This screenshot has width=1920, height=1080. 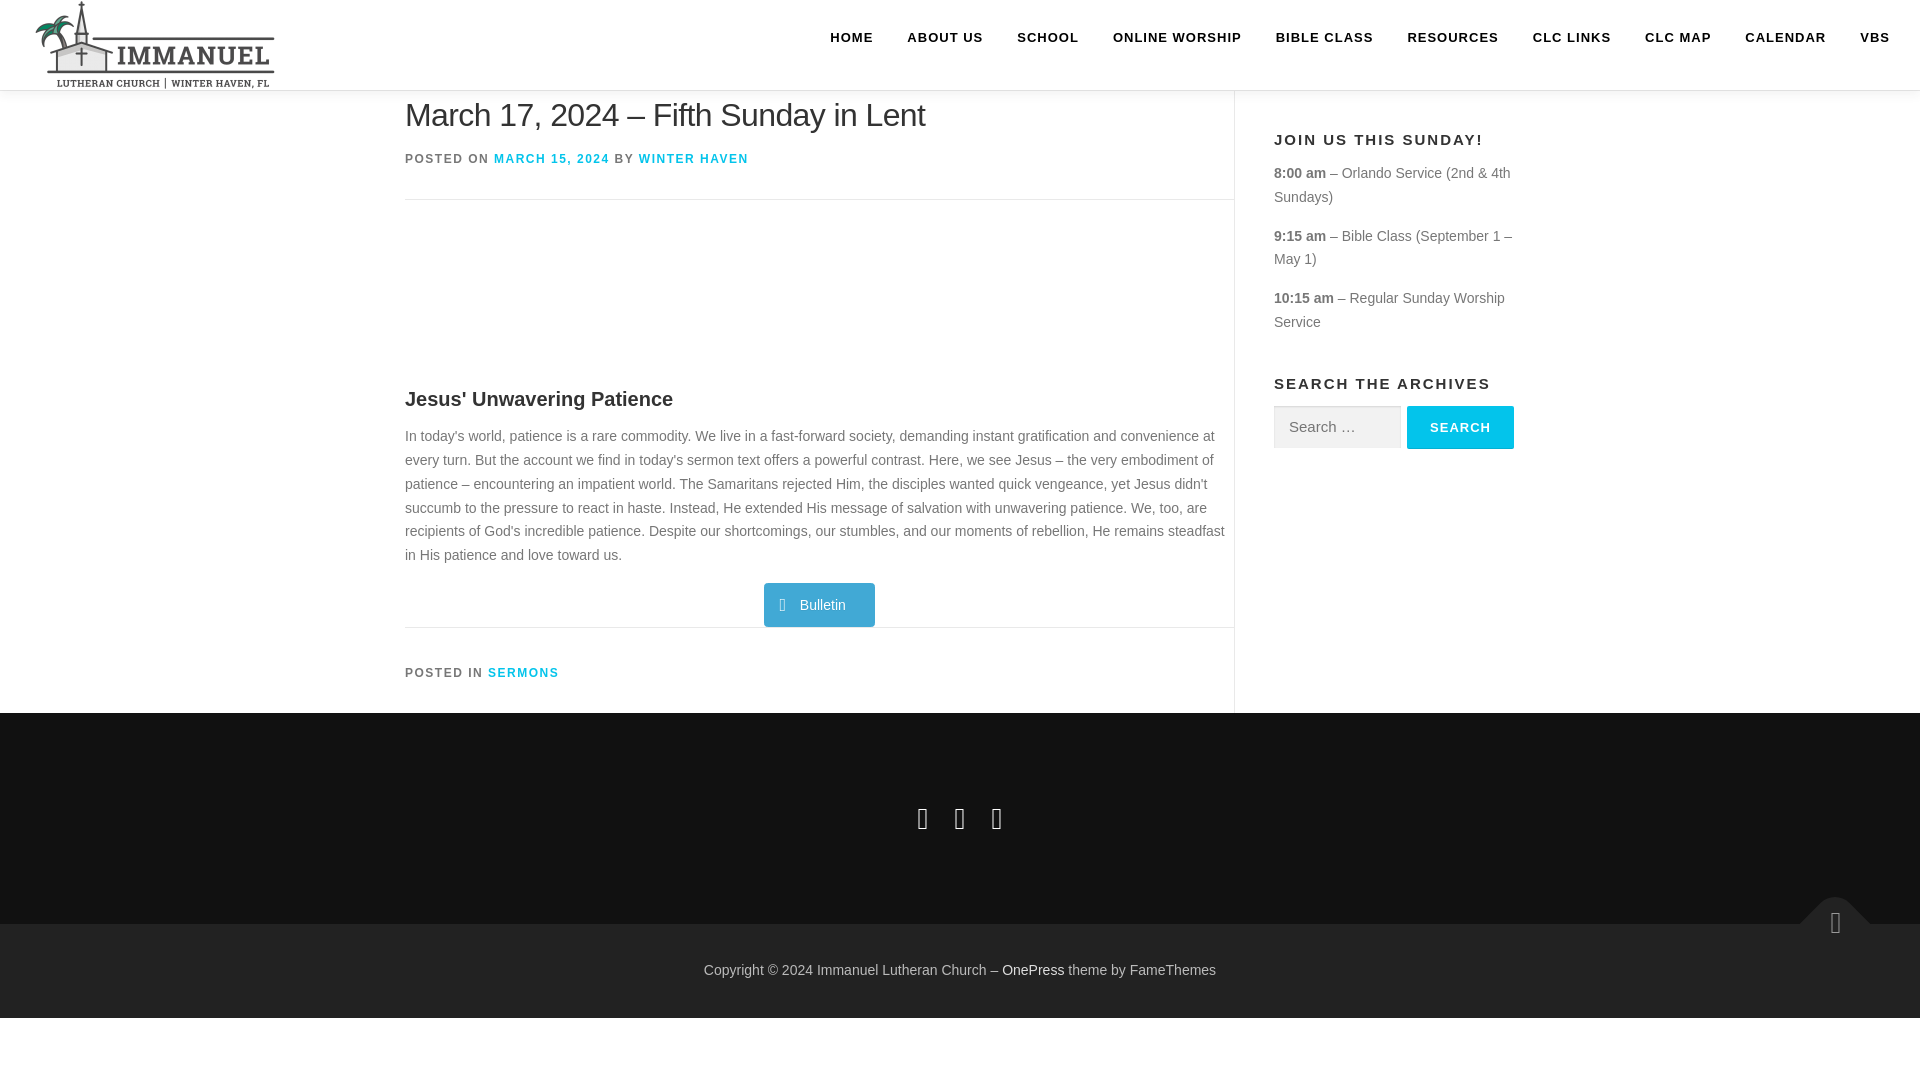 I want to click on CLC MAP, so click(x=1678, y=37).